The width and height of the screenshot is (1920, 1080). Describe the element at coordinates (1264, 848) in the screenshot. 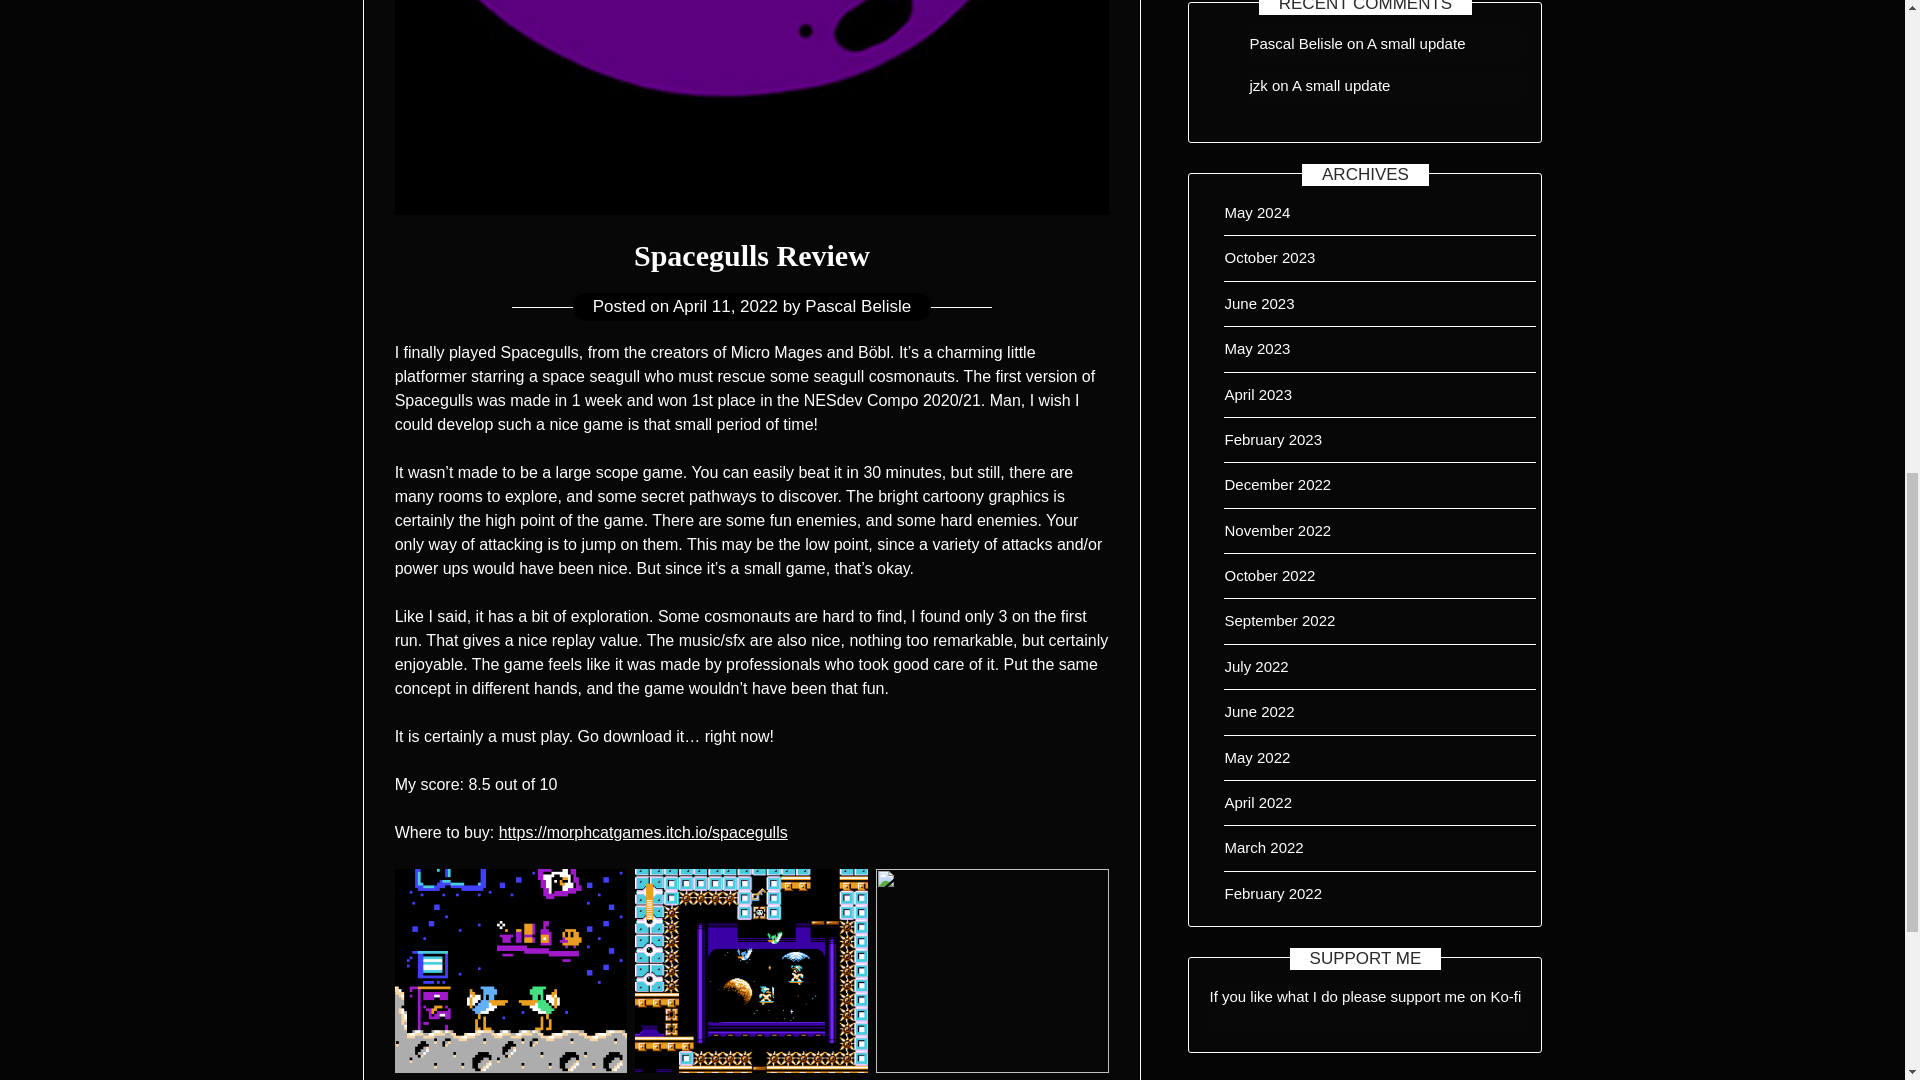

I see `March 2022` at that location.